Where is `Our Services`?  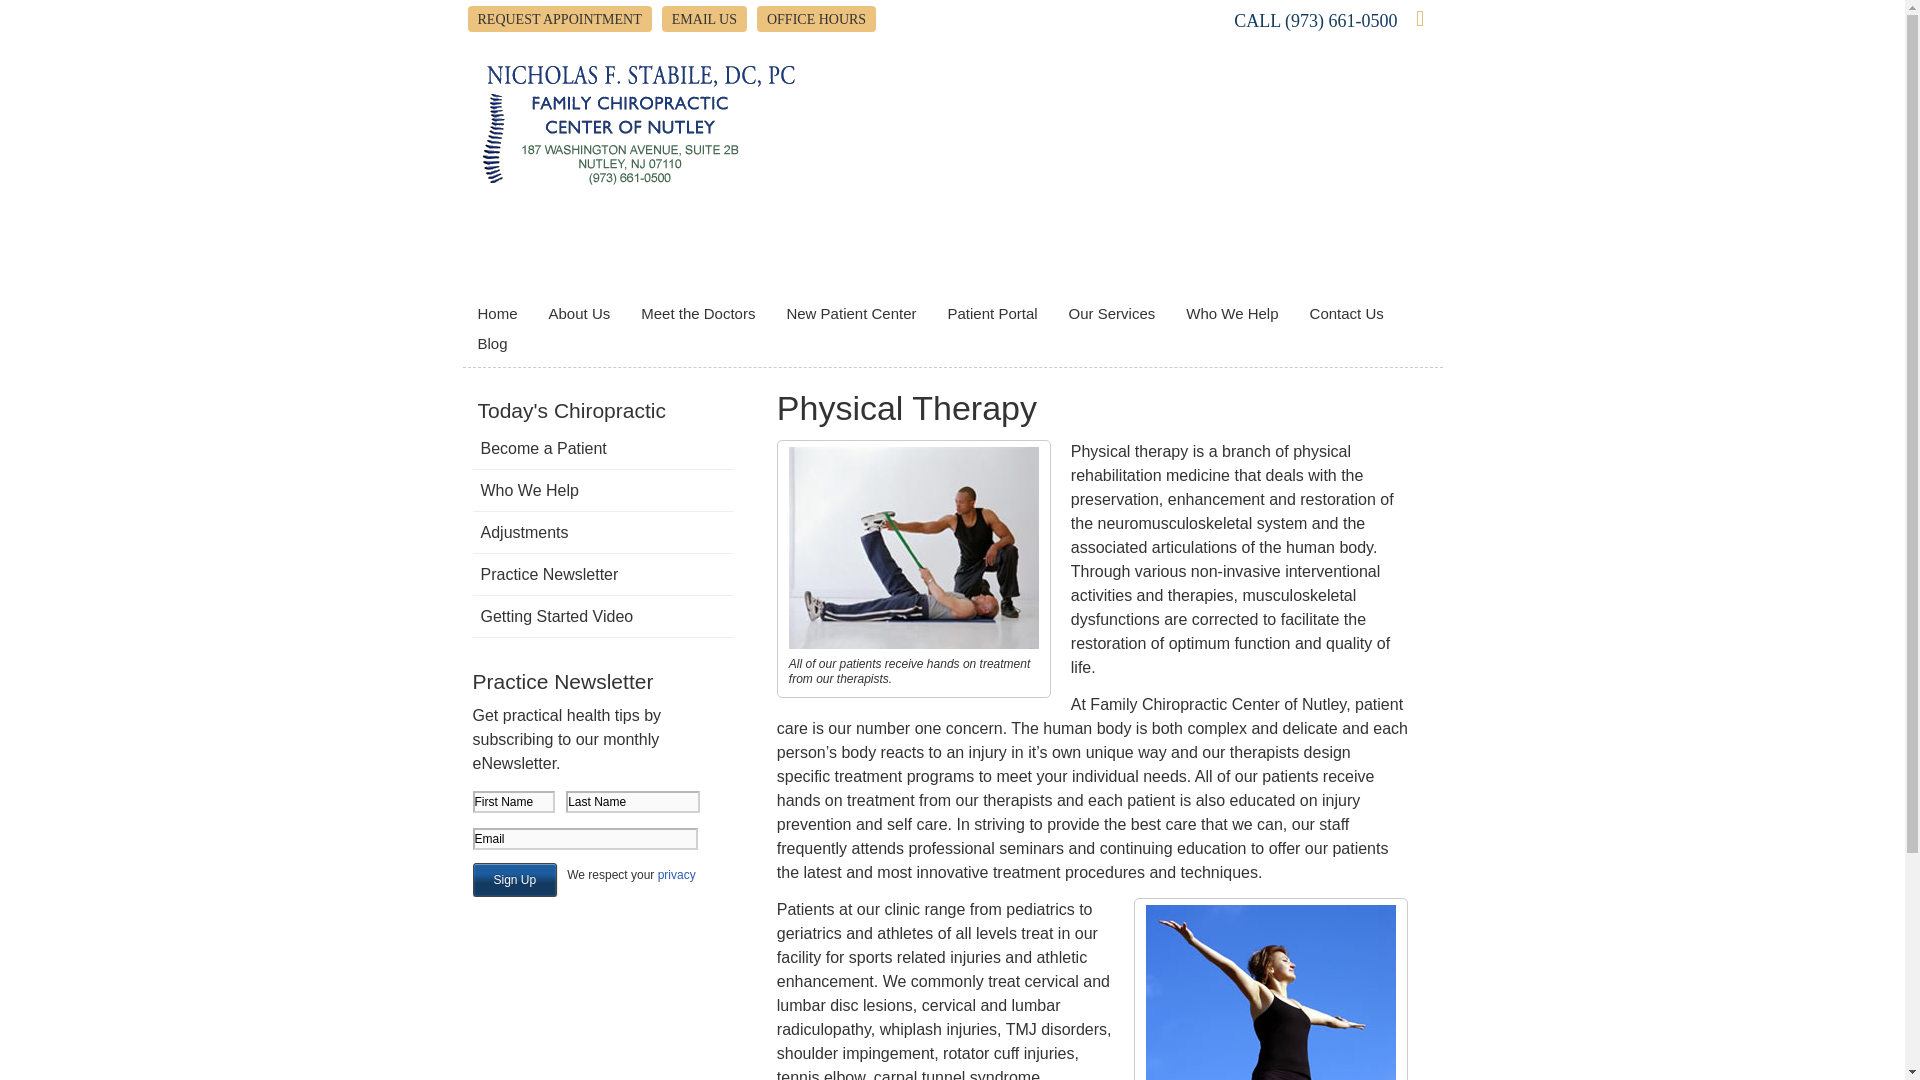
Our Services is located at coordinates (1112, 314).